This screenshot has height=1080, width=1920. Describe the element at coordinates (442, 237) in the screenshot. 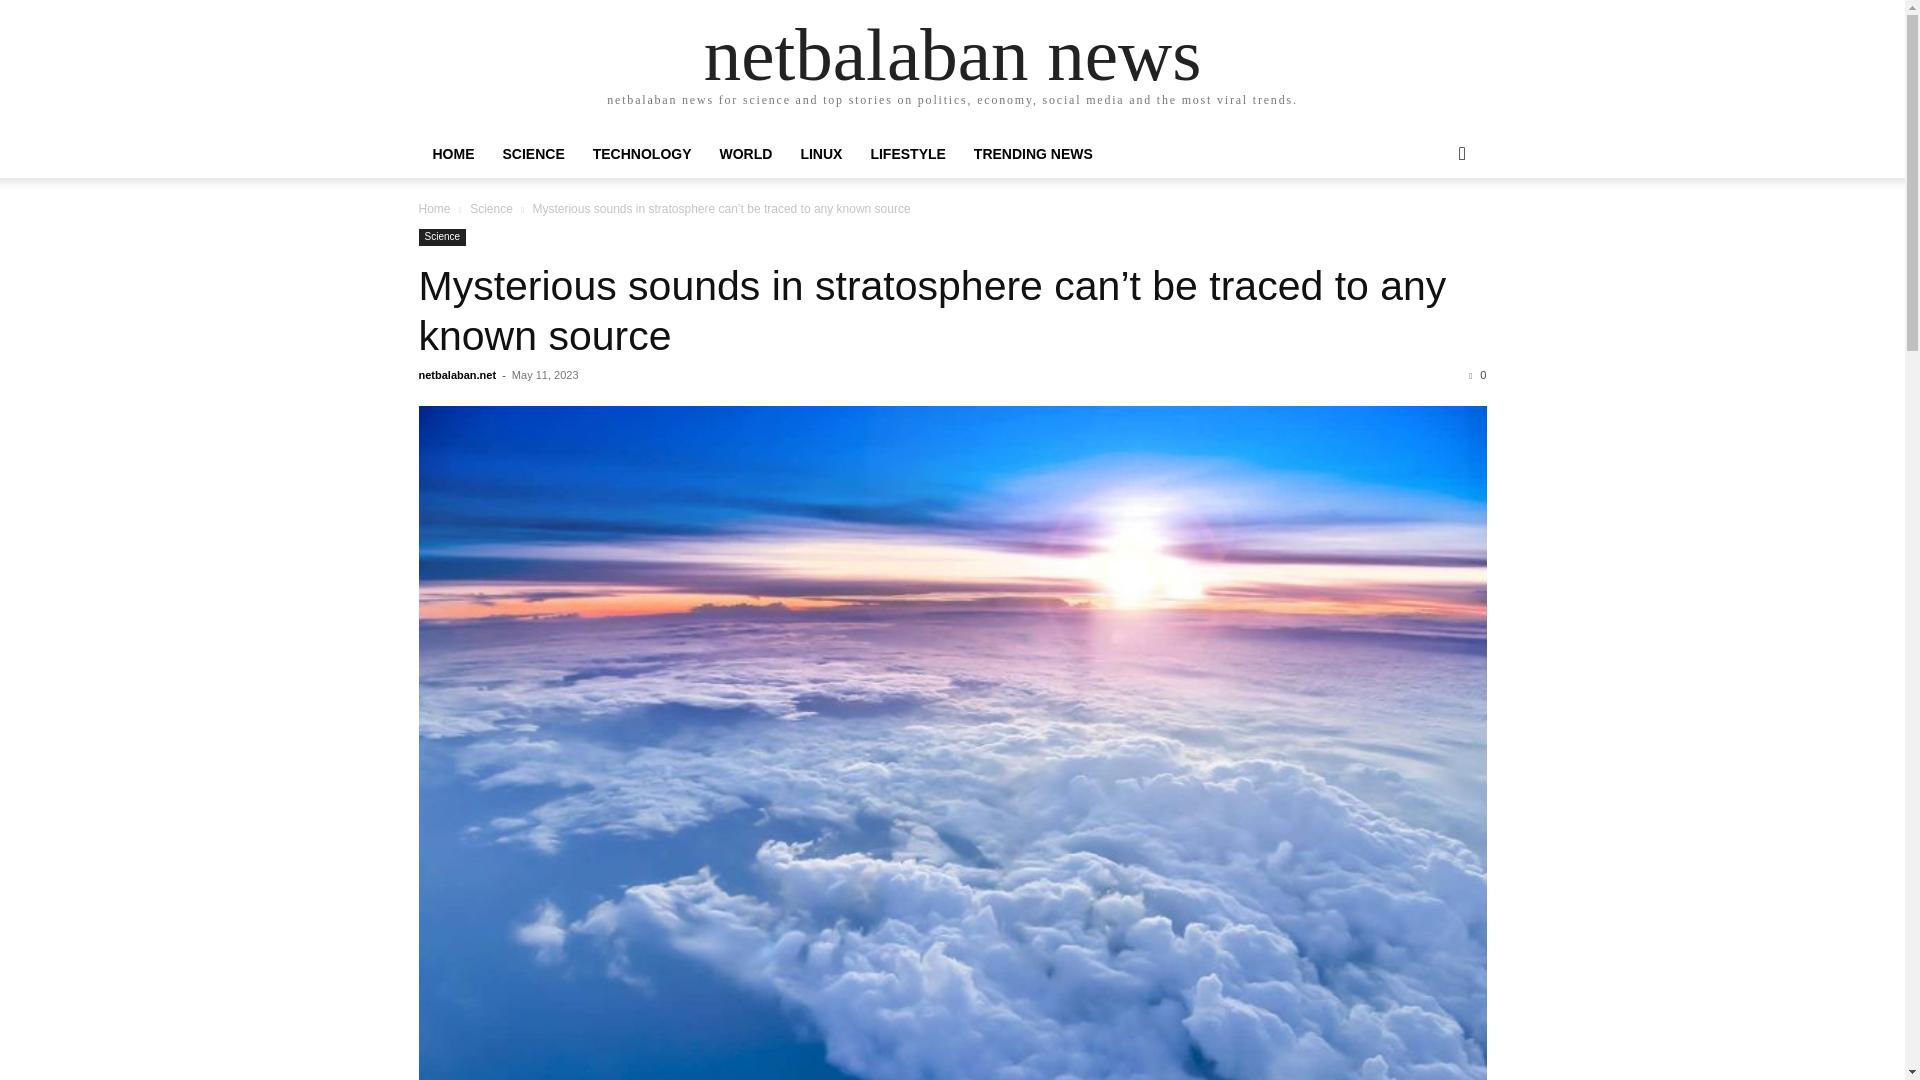

I see `Science` at that location.